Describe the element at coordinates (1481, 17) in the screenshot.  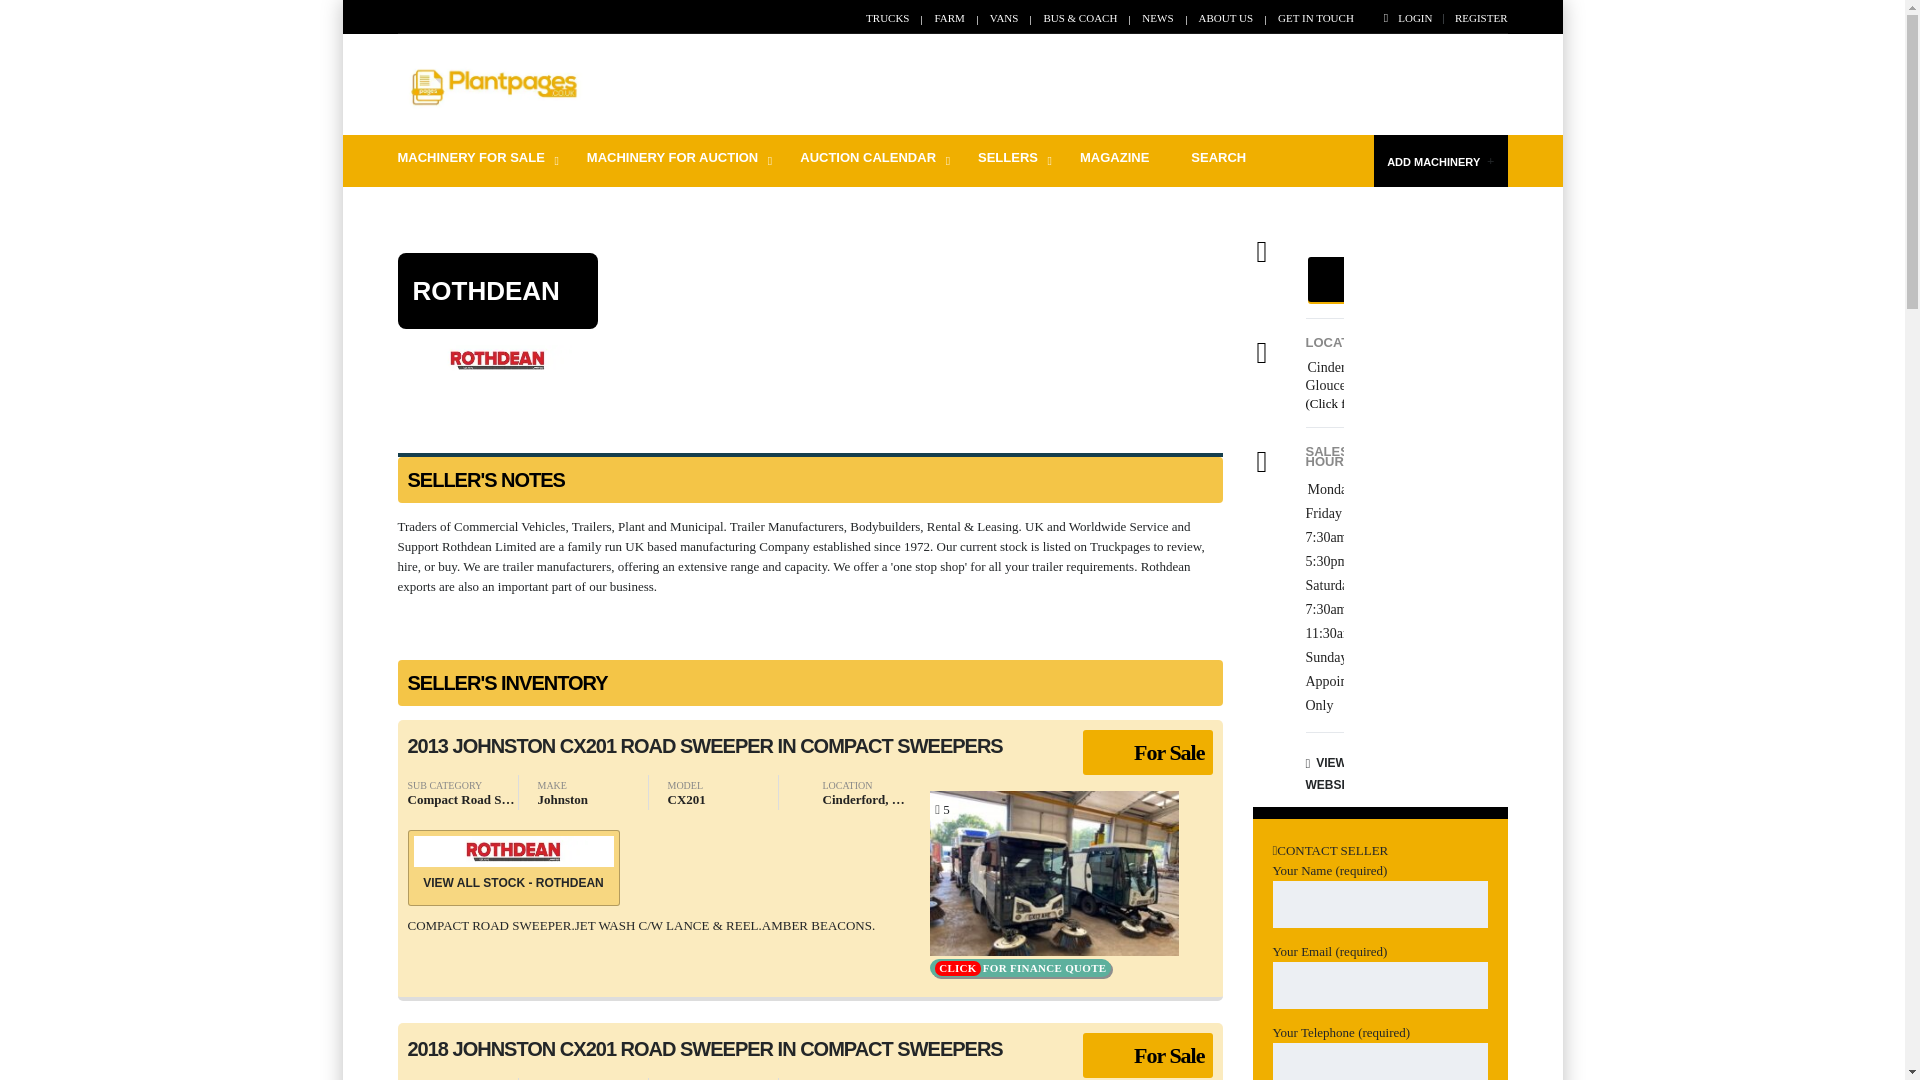
I see `REGISTER` at that location.